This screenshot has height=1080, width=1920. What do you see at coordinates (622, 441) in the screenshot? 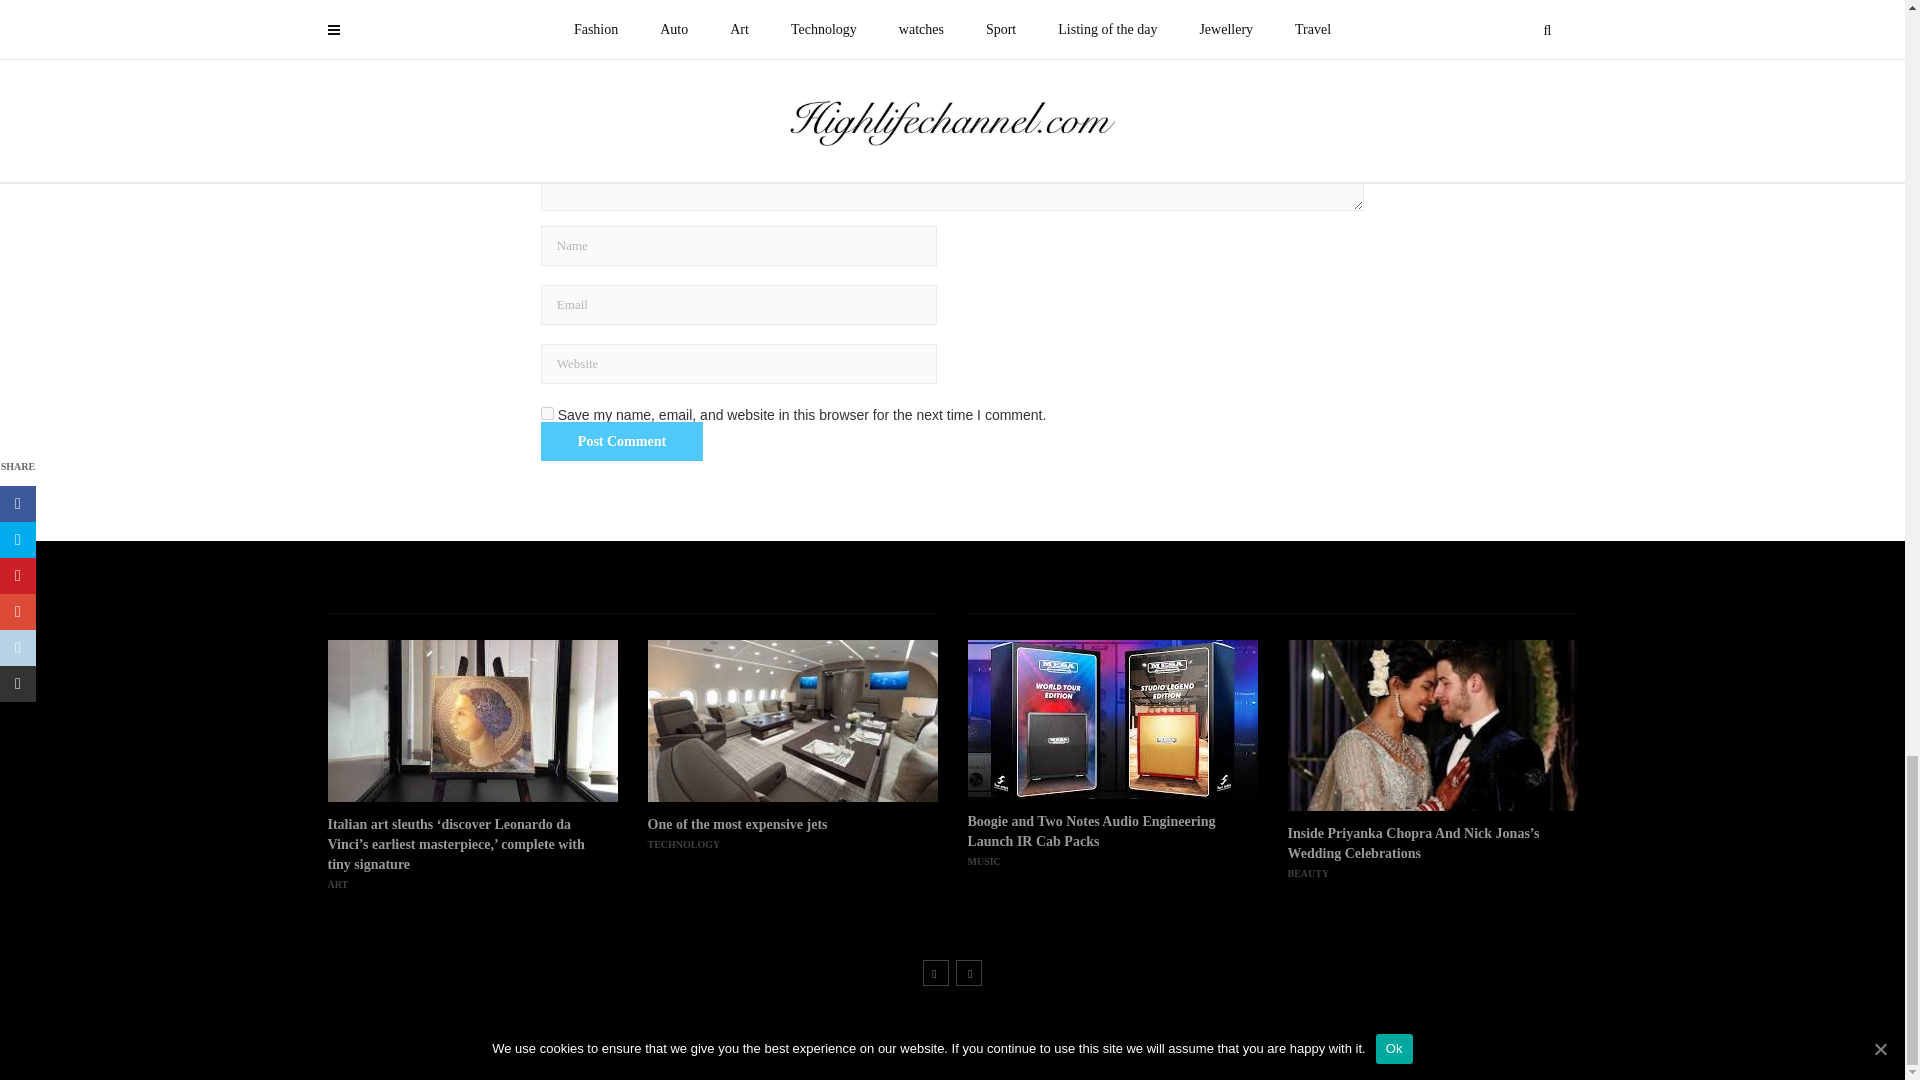
I see `Post Comment` at bounding box center [622, 441].